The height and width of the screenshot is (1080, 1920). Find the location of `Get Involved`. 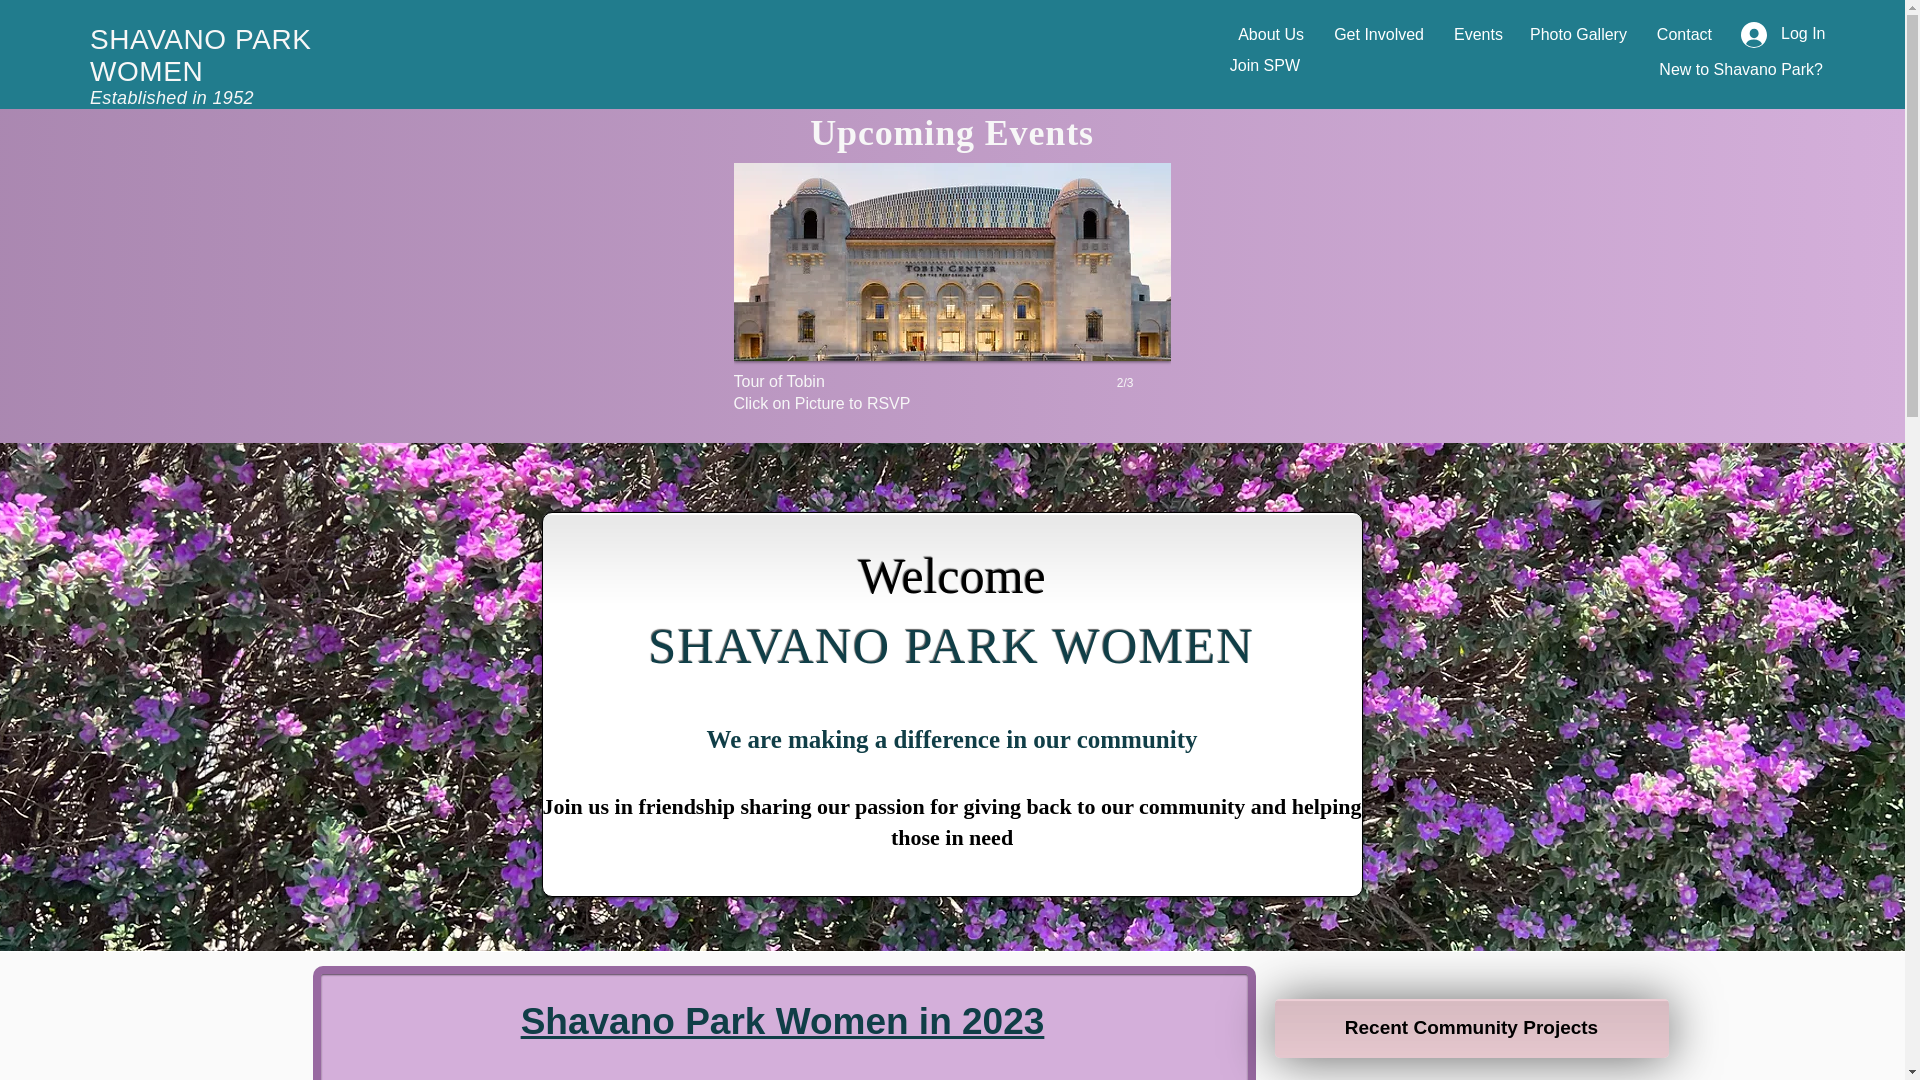

Get Involved is located at coordinates (1476, 34).